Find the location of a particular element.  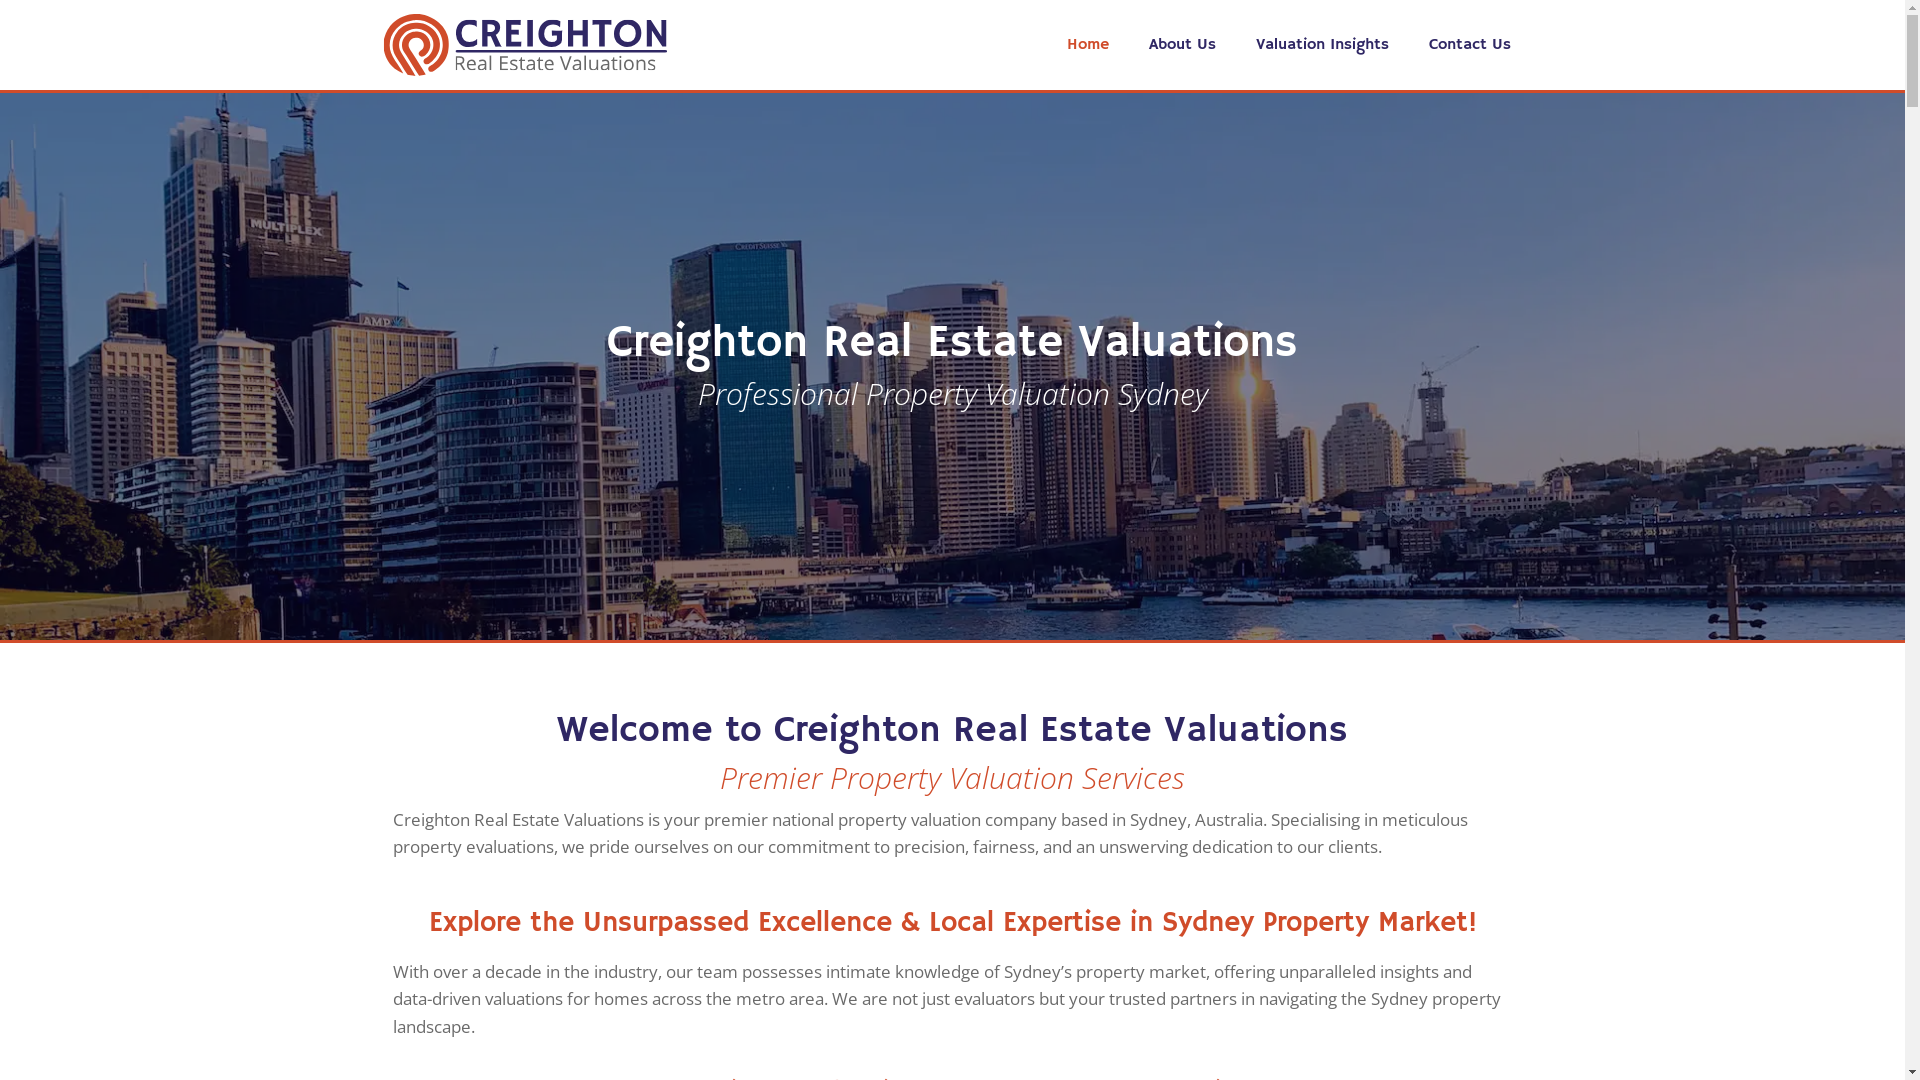

Home is located at coordinates (1088, 45).